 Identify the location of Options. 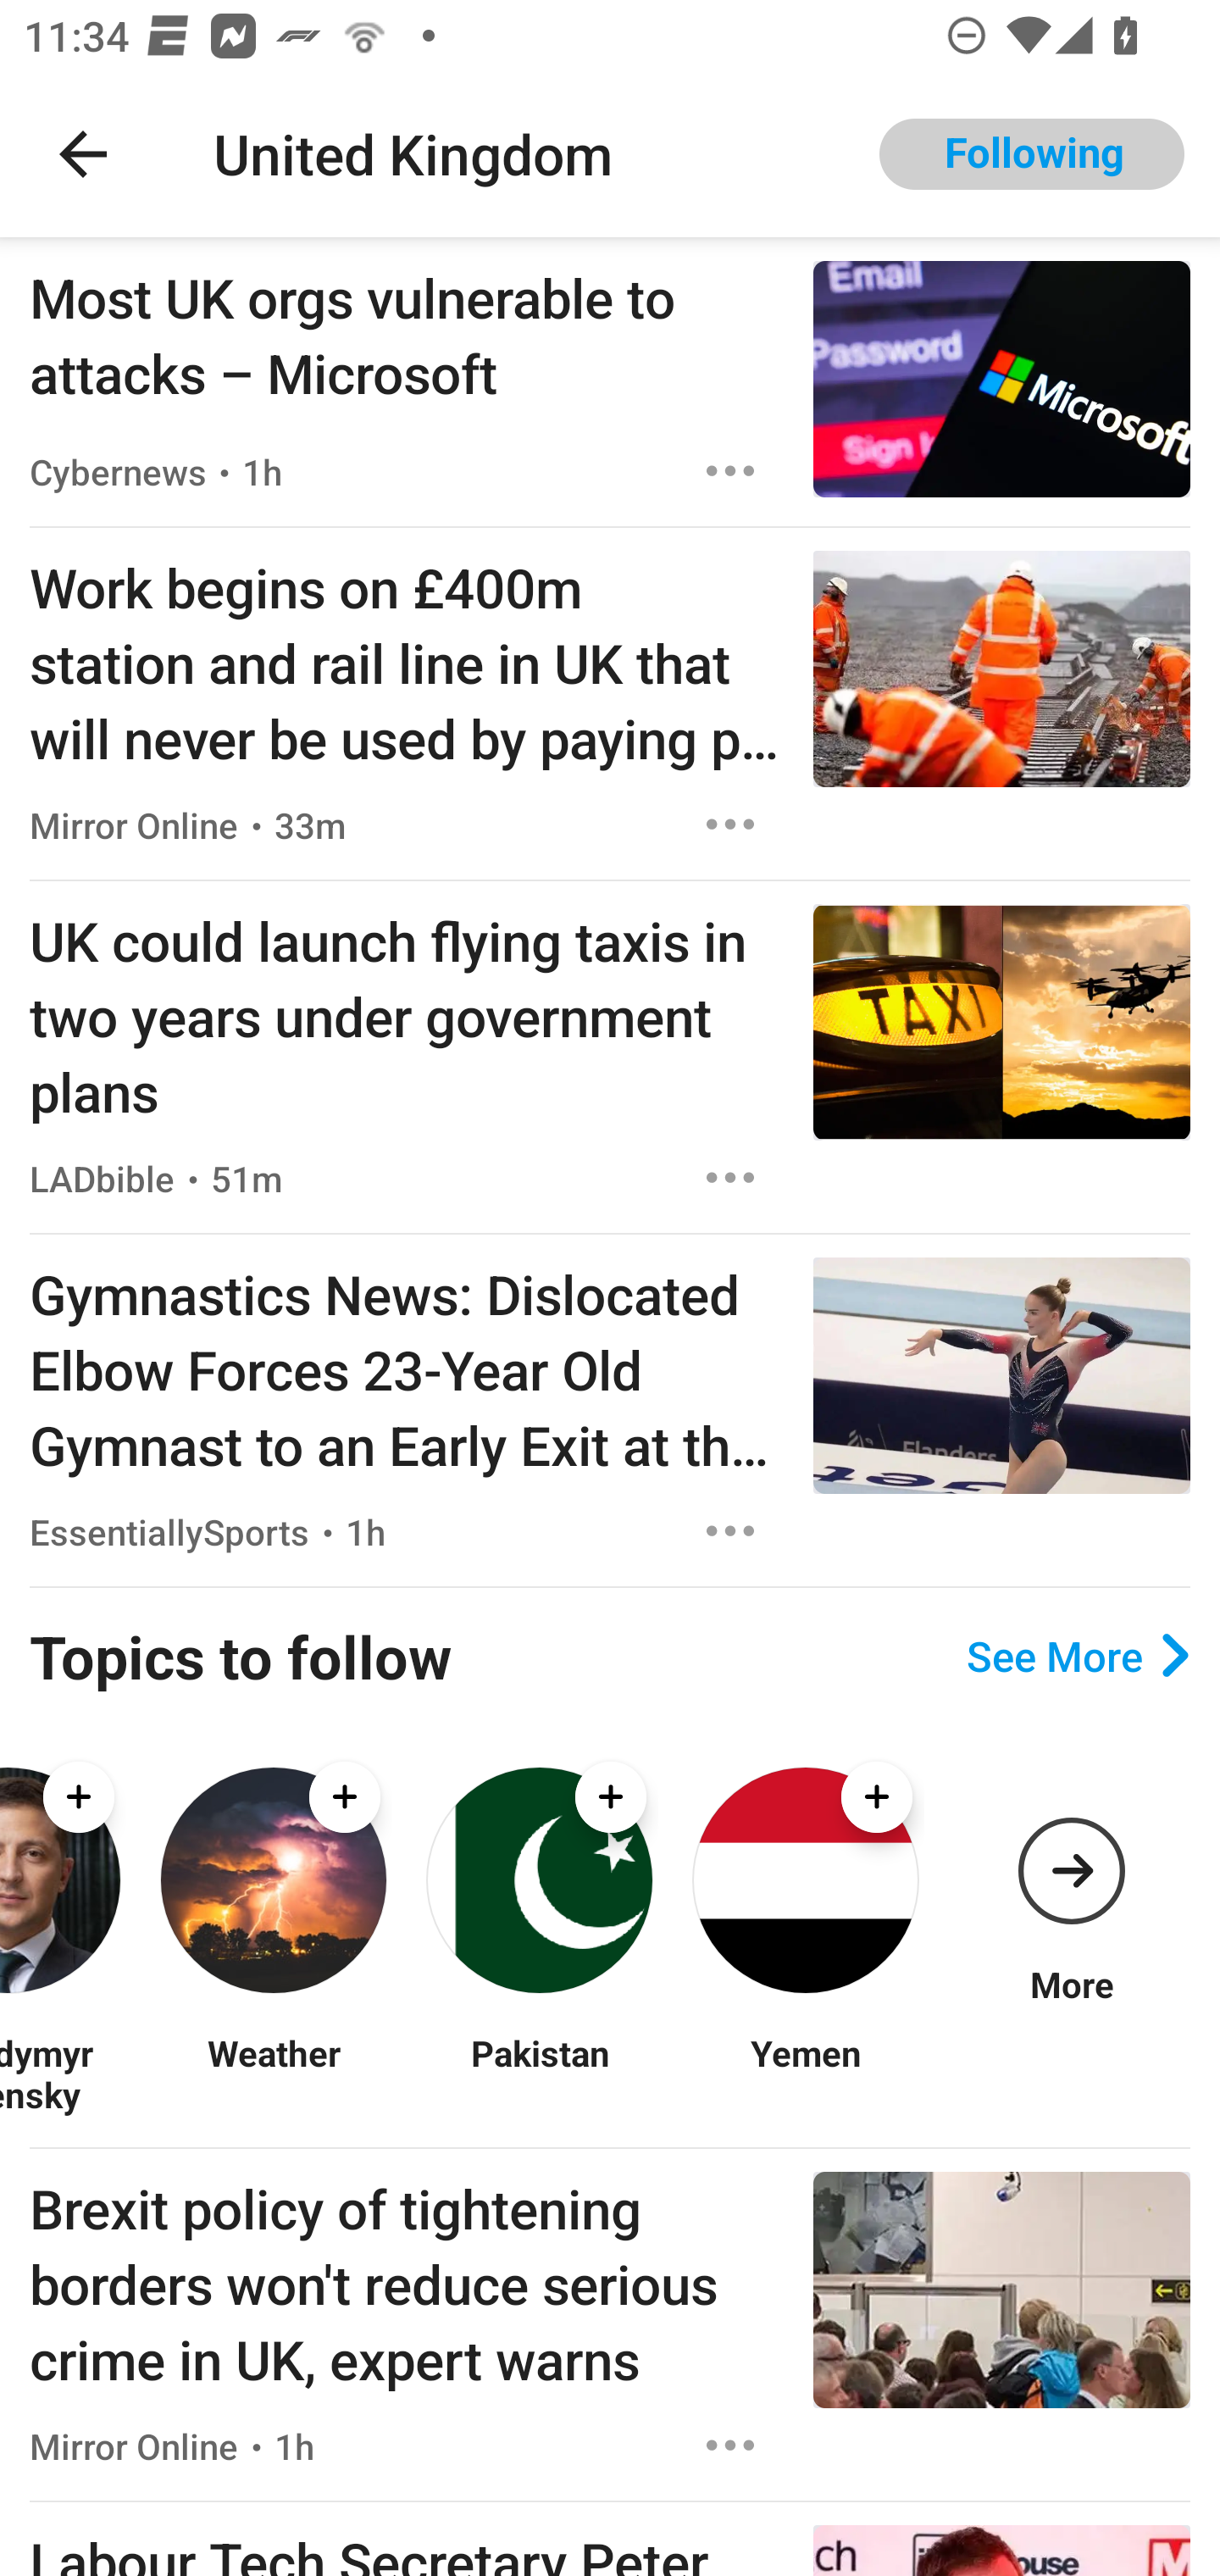
(730, 1176).